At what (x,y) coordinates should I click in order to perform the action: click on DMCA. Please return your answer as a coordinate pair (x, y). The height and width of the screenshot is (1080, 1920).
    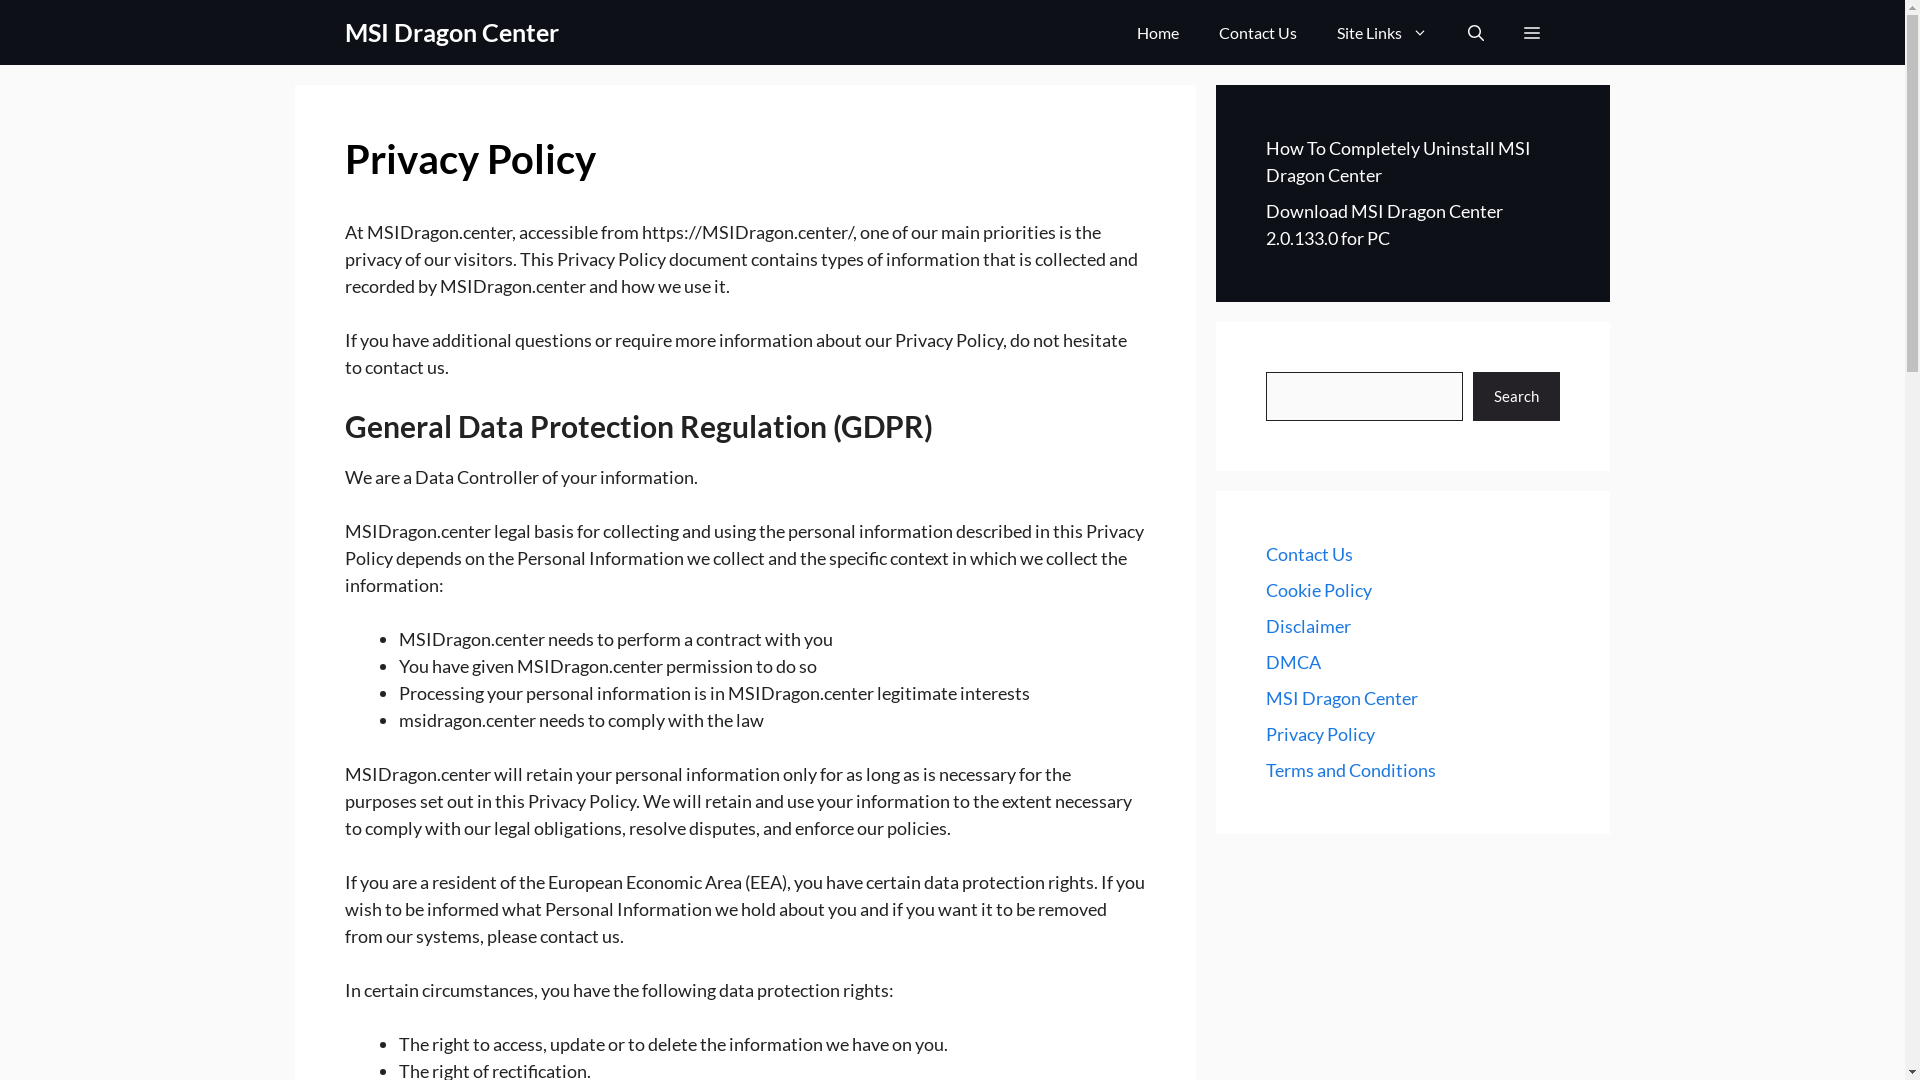
    Looking at the image, I should click on (1294, 662).